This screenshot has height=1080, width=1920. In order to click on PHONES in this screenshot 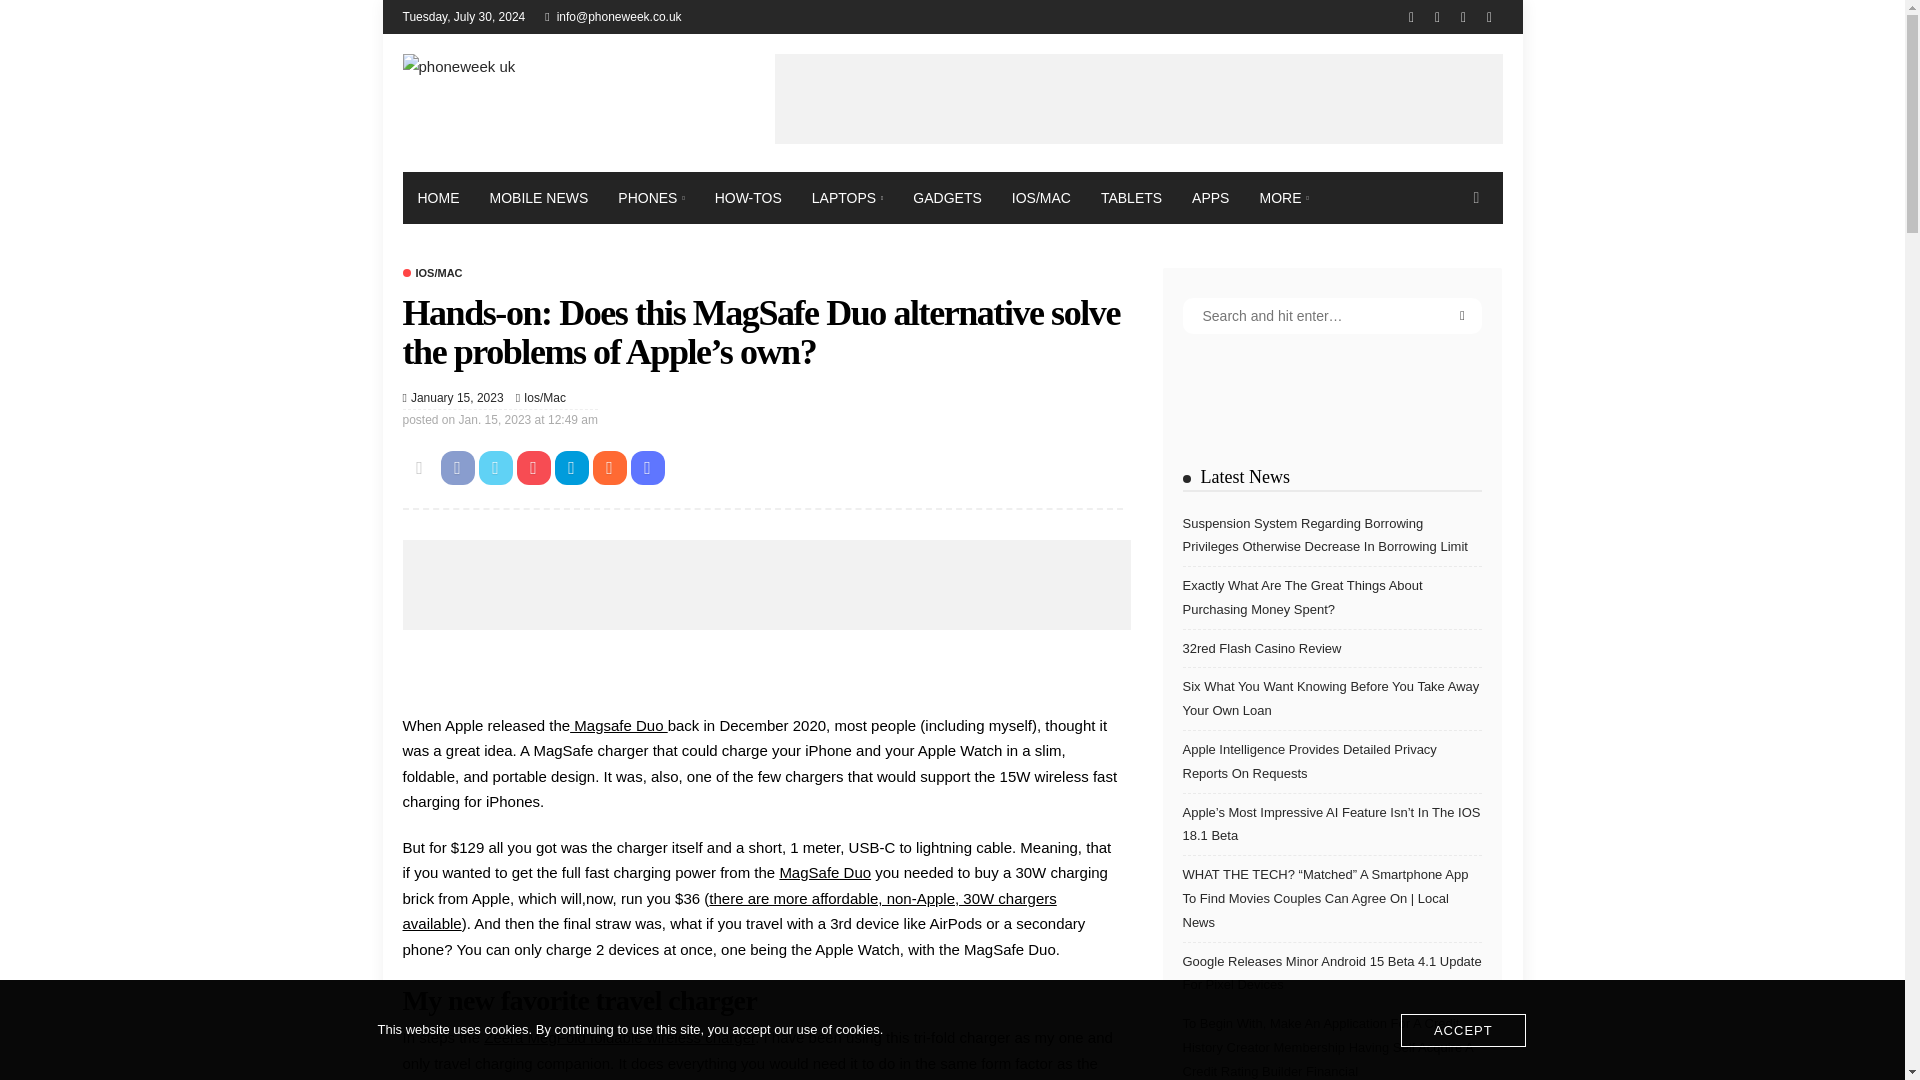, I will do `click(650, 197)`.